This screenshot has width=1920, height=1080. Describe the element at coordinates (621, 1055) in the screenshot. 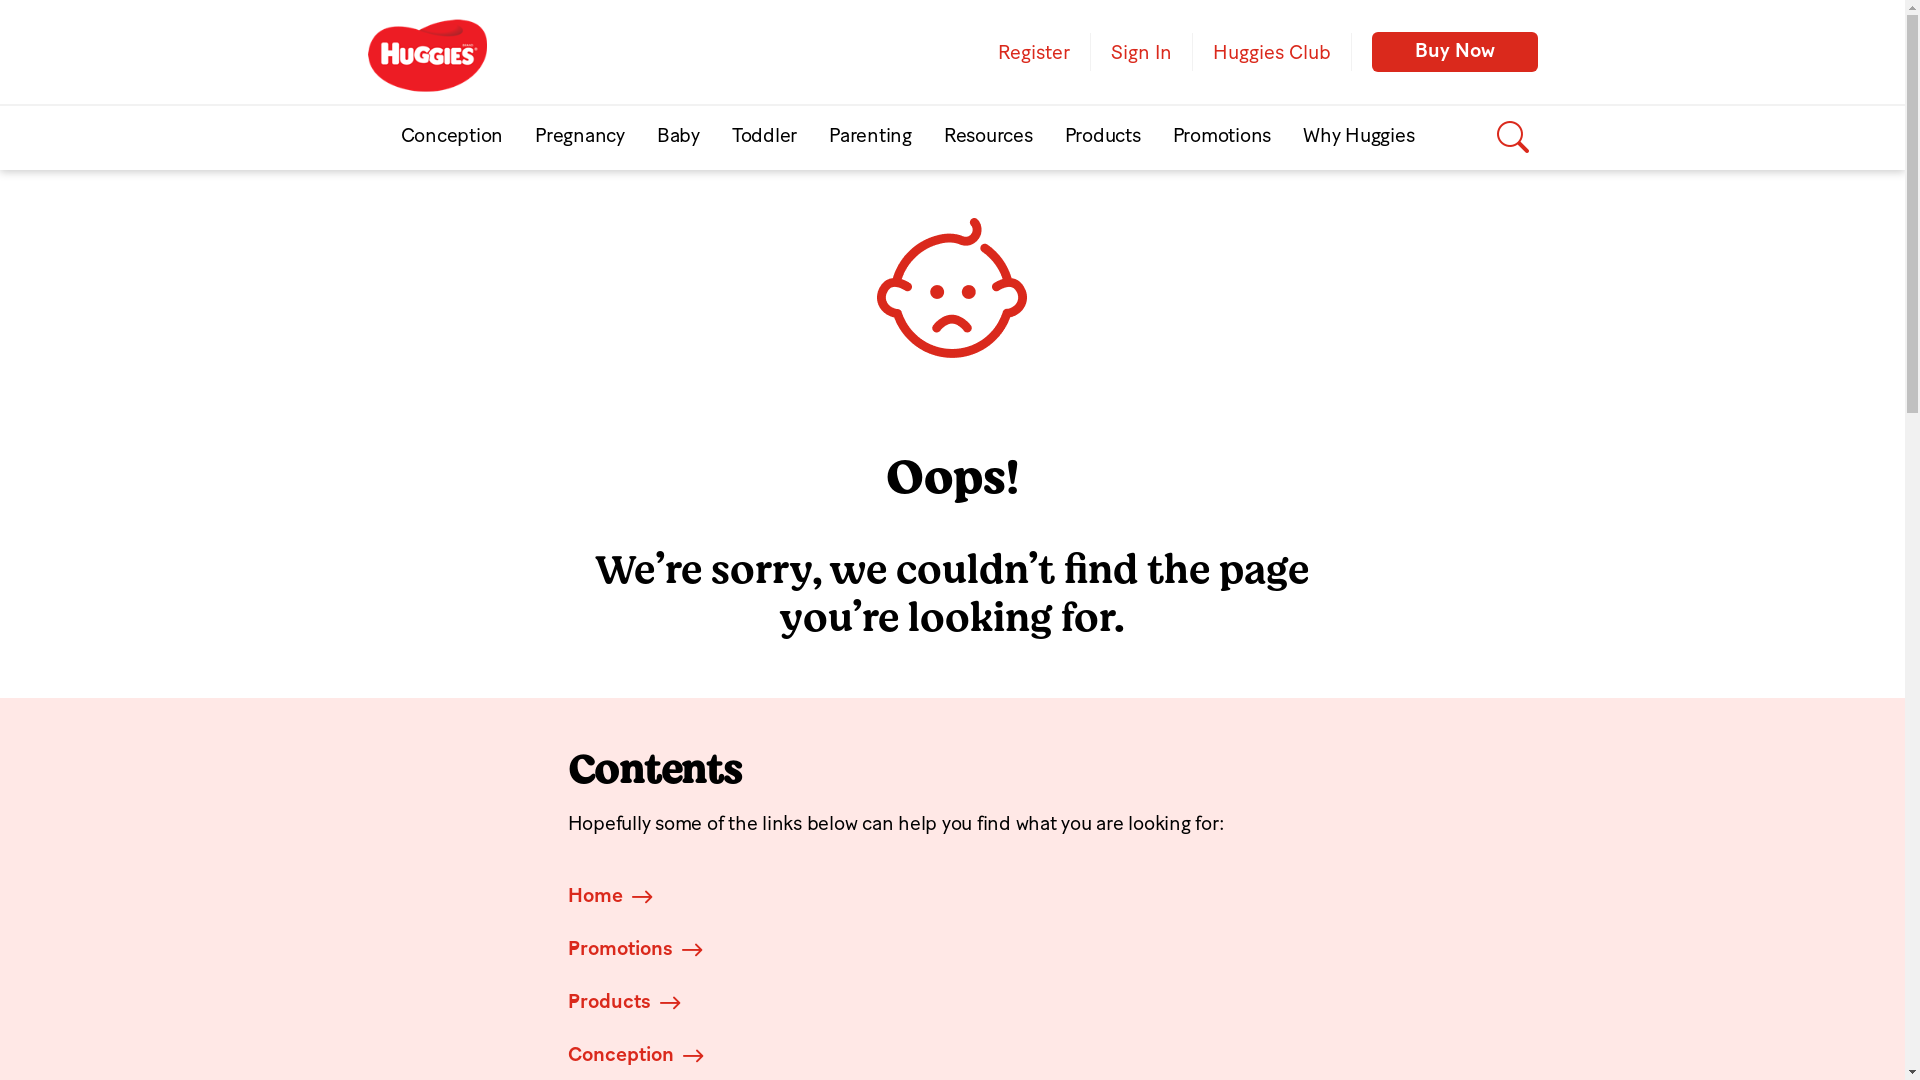

I see `Conception` at that location.